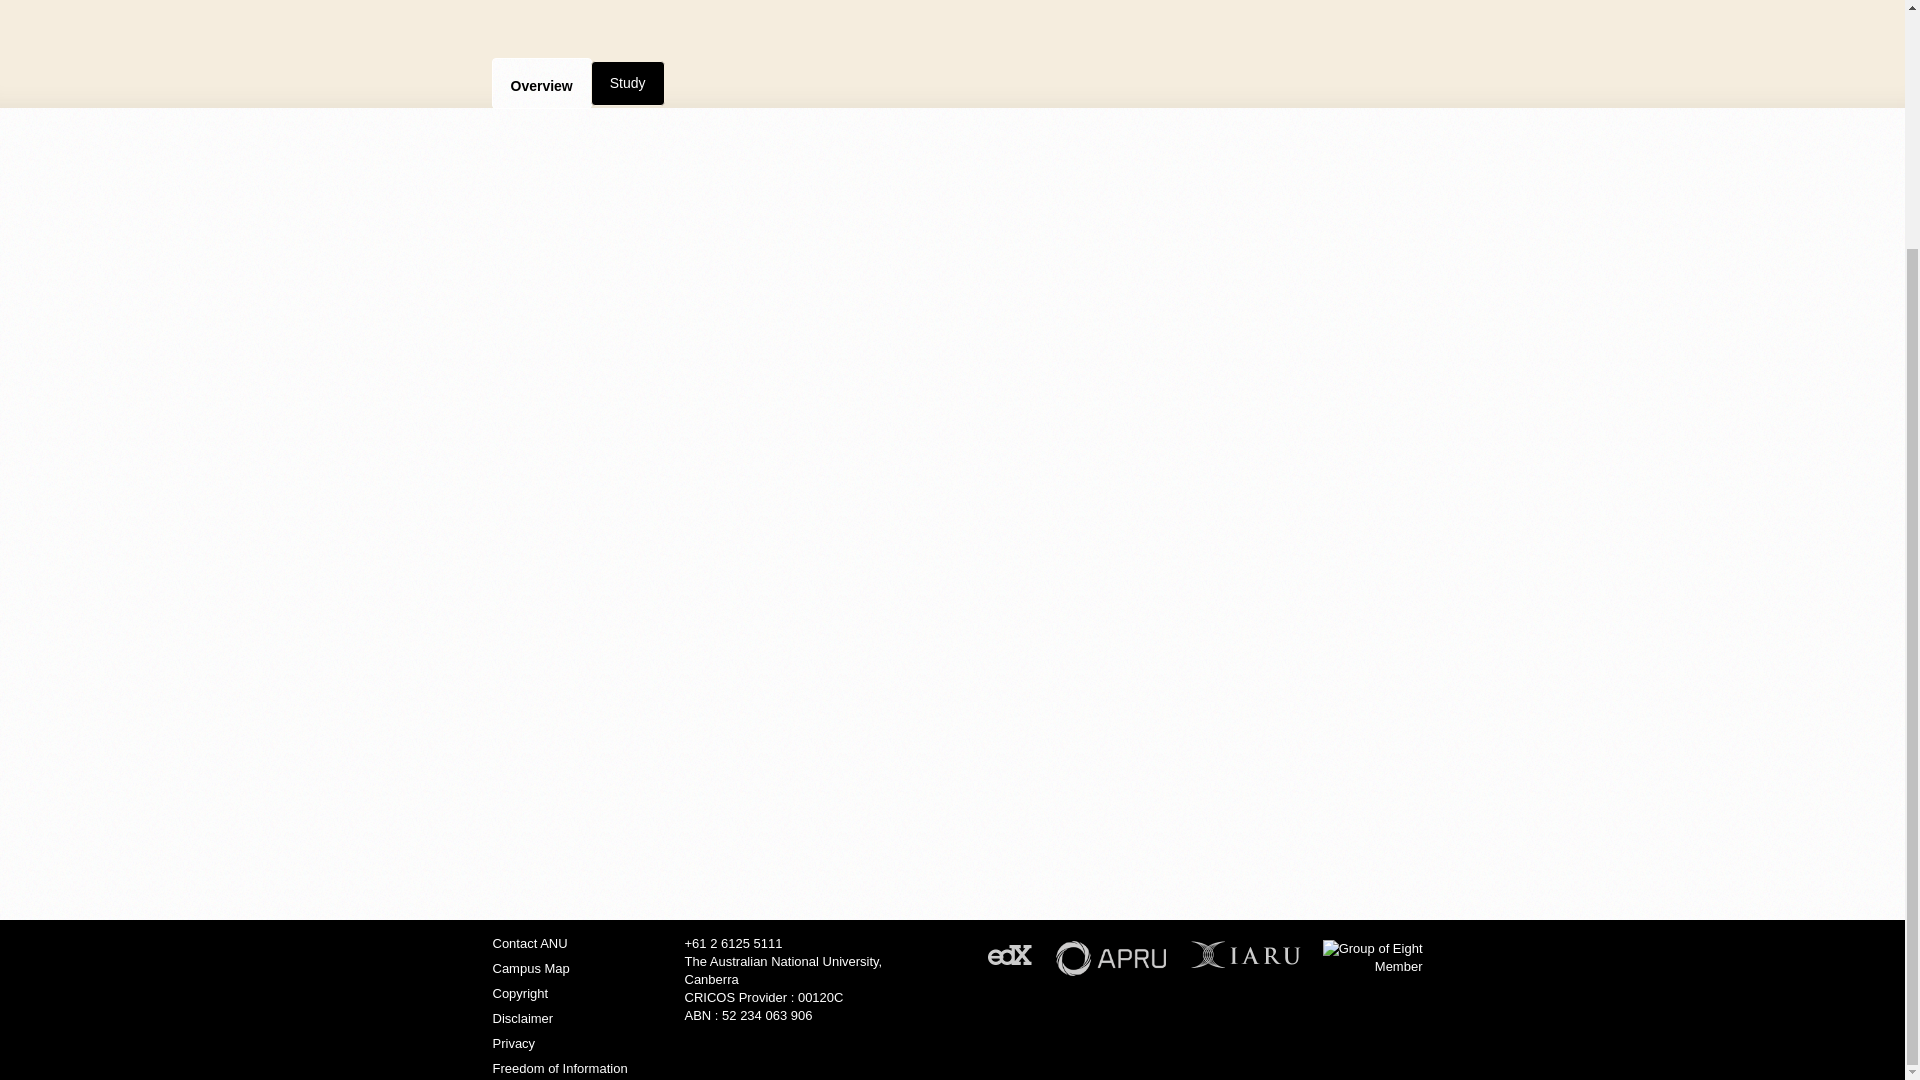  What do you see at coordinates (628, 82) in the screenshot?
I see `Study` at bounding box center [628, 82].